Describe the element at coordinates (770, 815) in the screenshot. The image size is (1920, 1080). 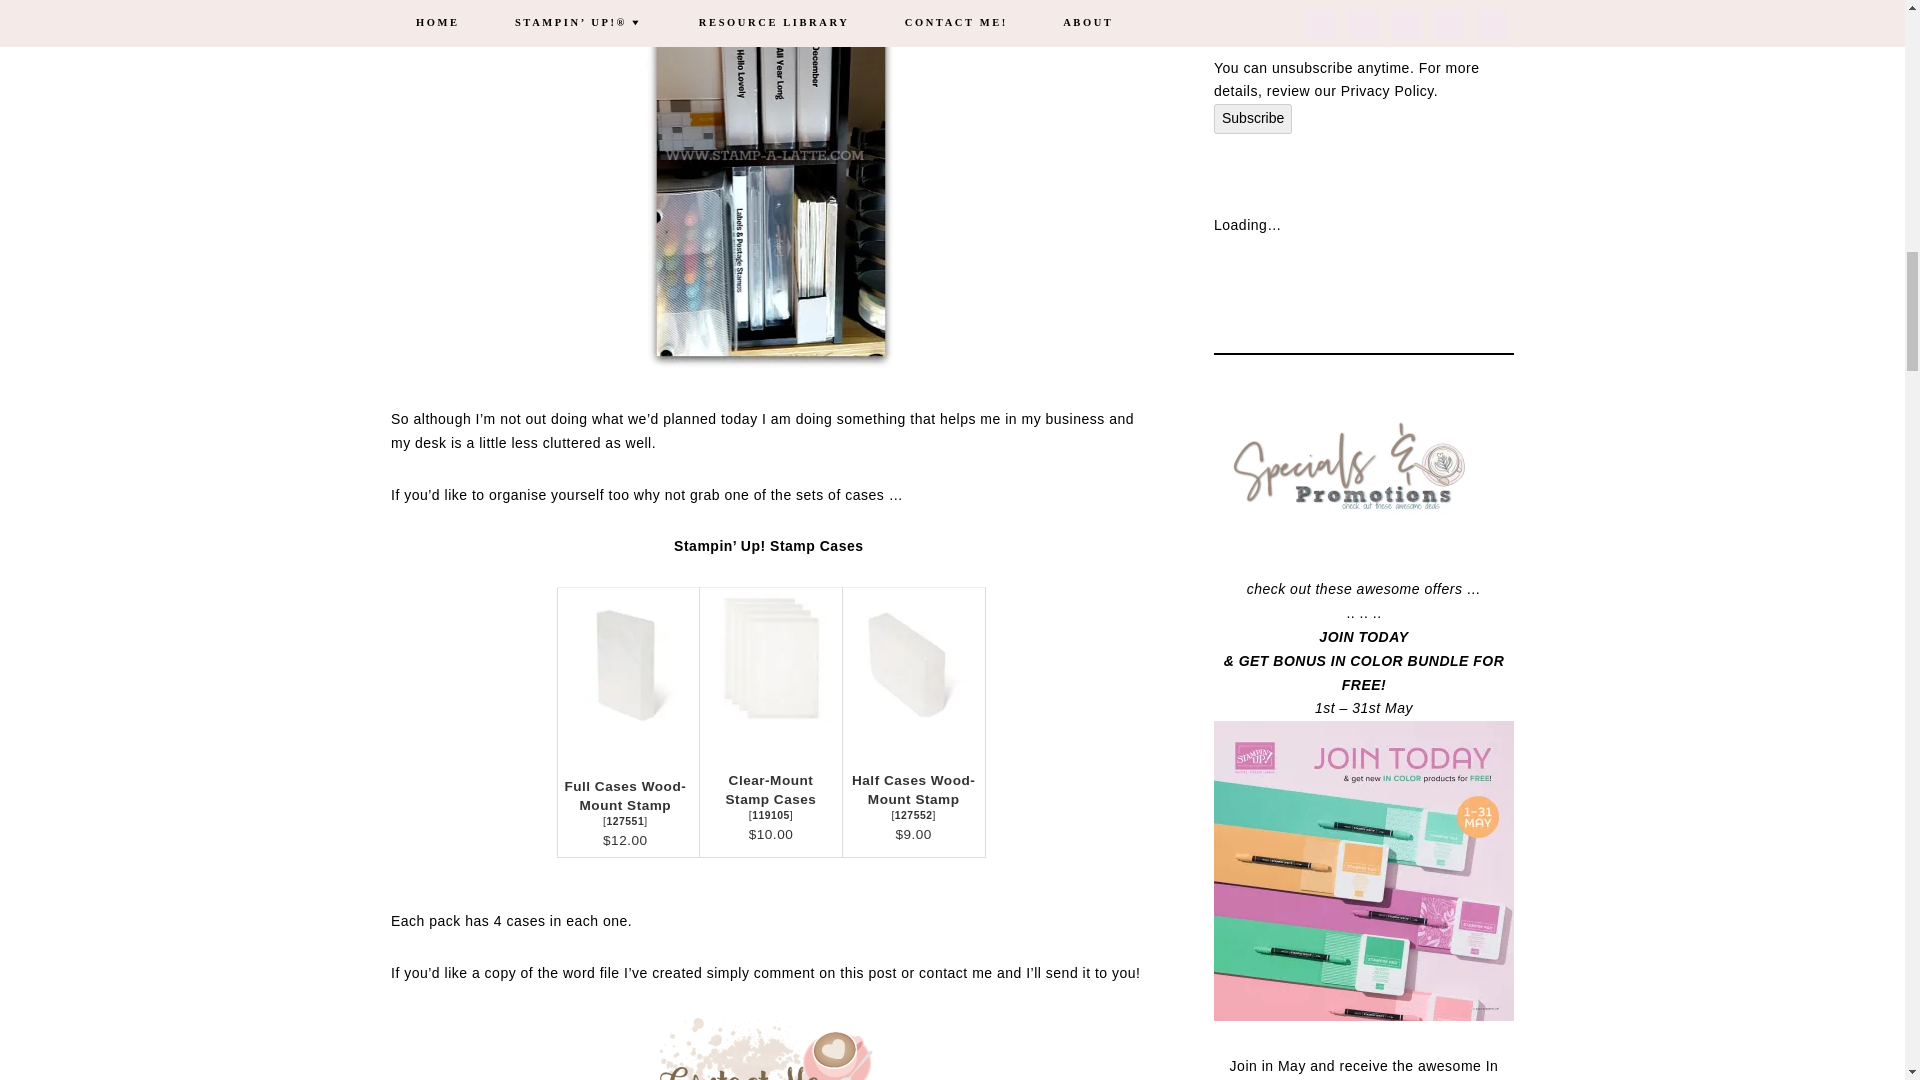
I see `Clear-Mount Stamp Cases` at that location.